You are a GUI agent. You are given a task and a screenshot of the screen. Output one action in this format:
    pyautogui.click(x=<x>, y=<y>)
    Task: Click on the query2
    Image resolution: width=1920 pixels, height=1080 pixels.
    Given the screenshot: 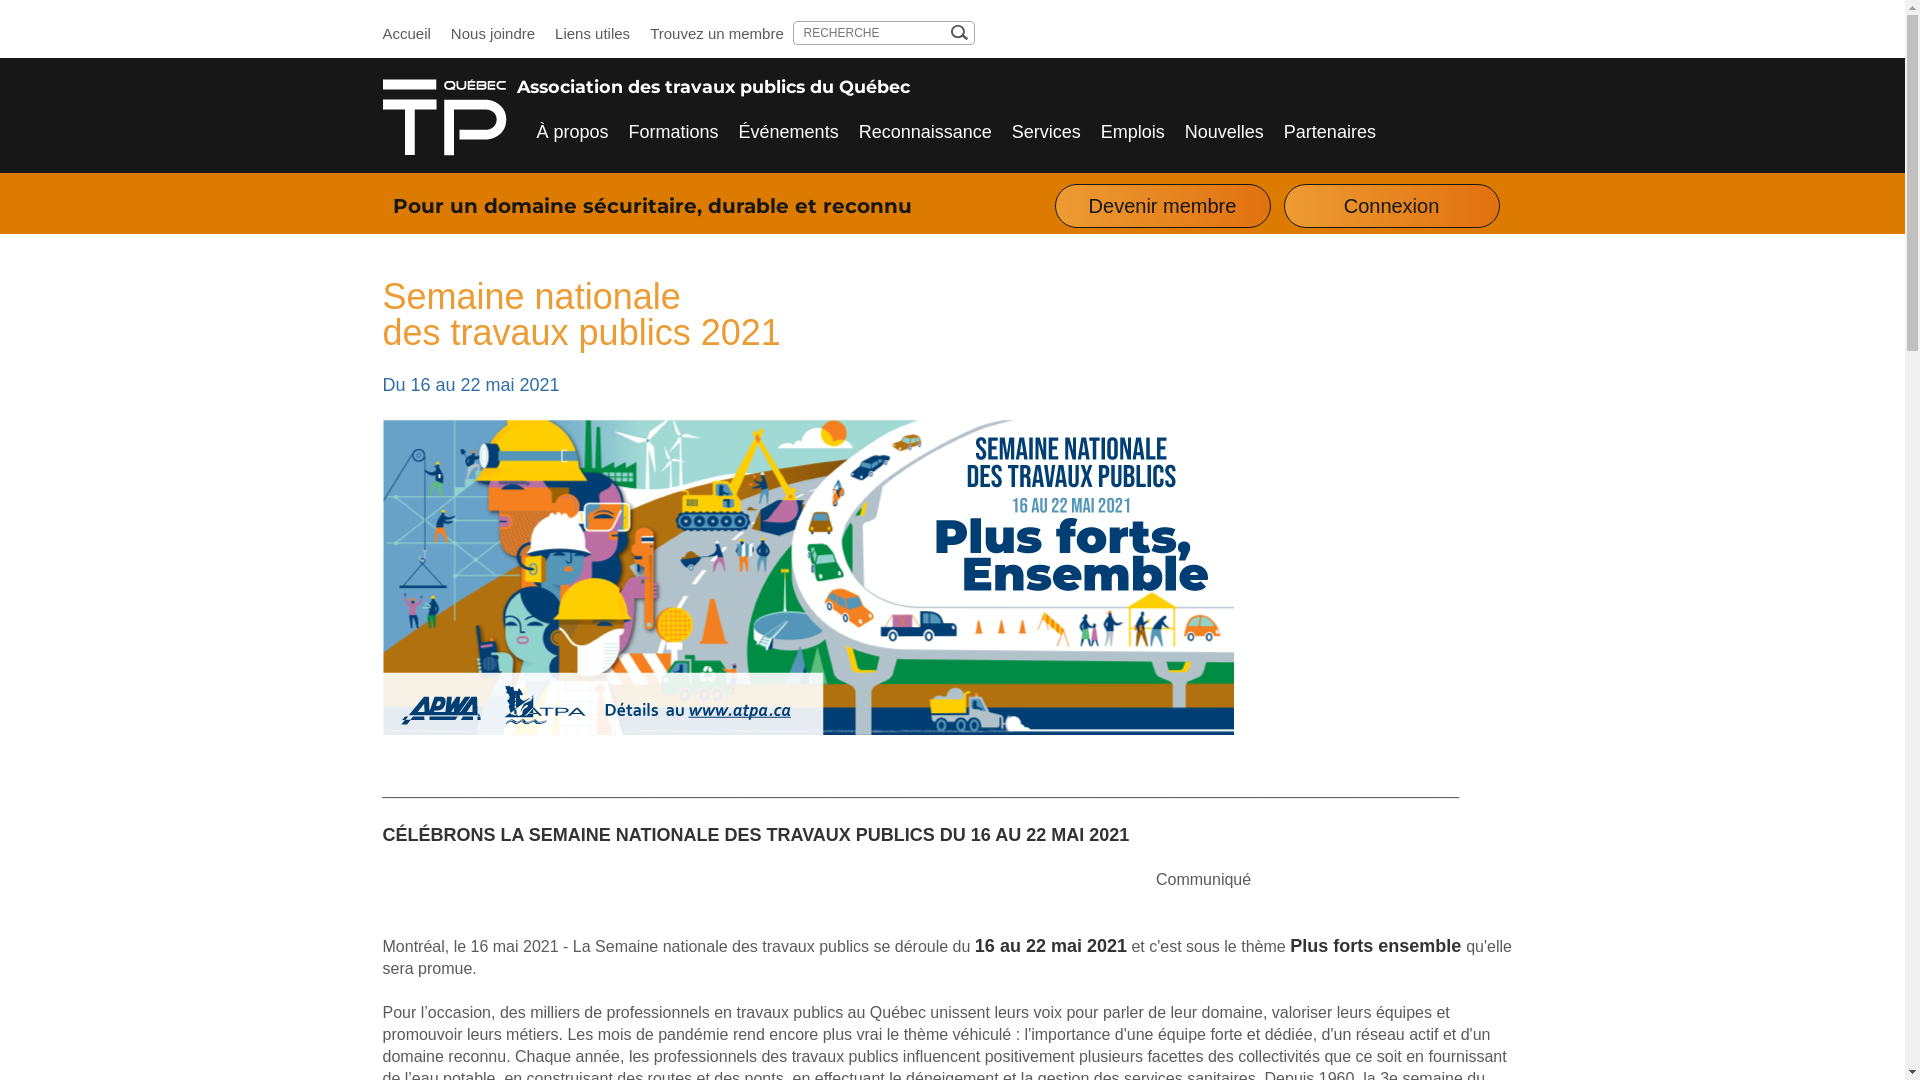 What is the action you would take?
    pyautogui.click(x=958, y=32)
    